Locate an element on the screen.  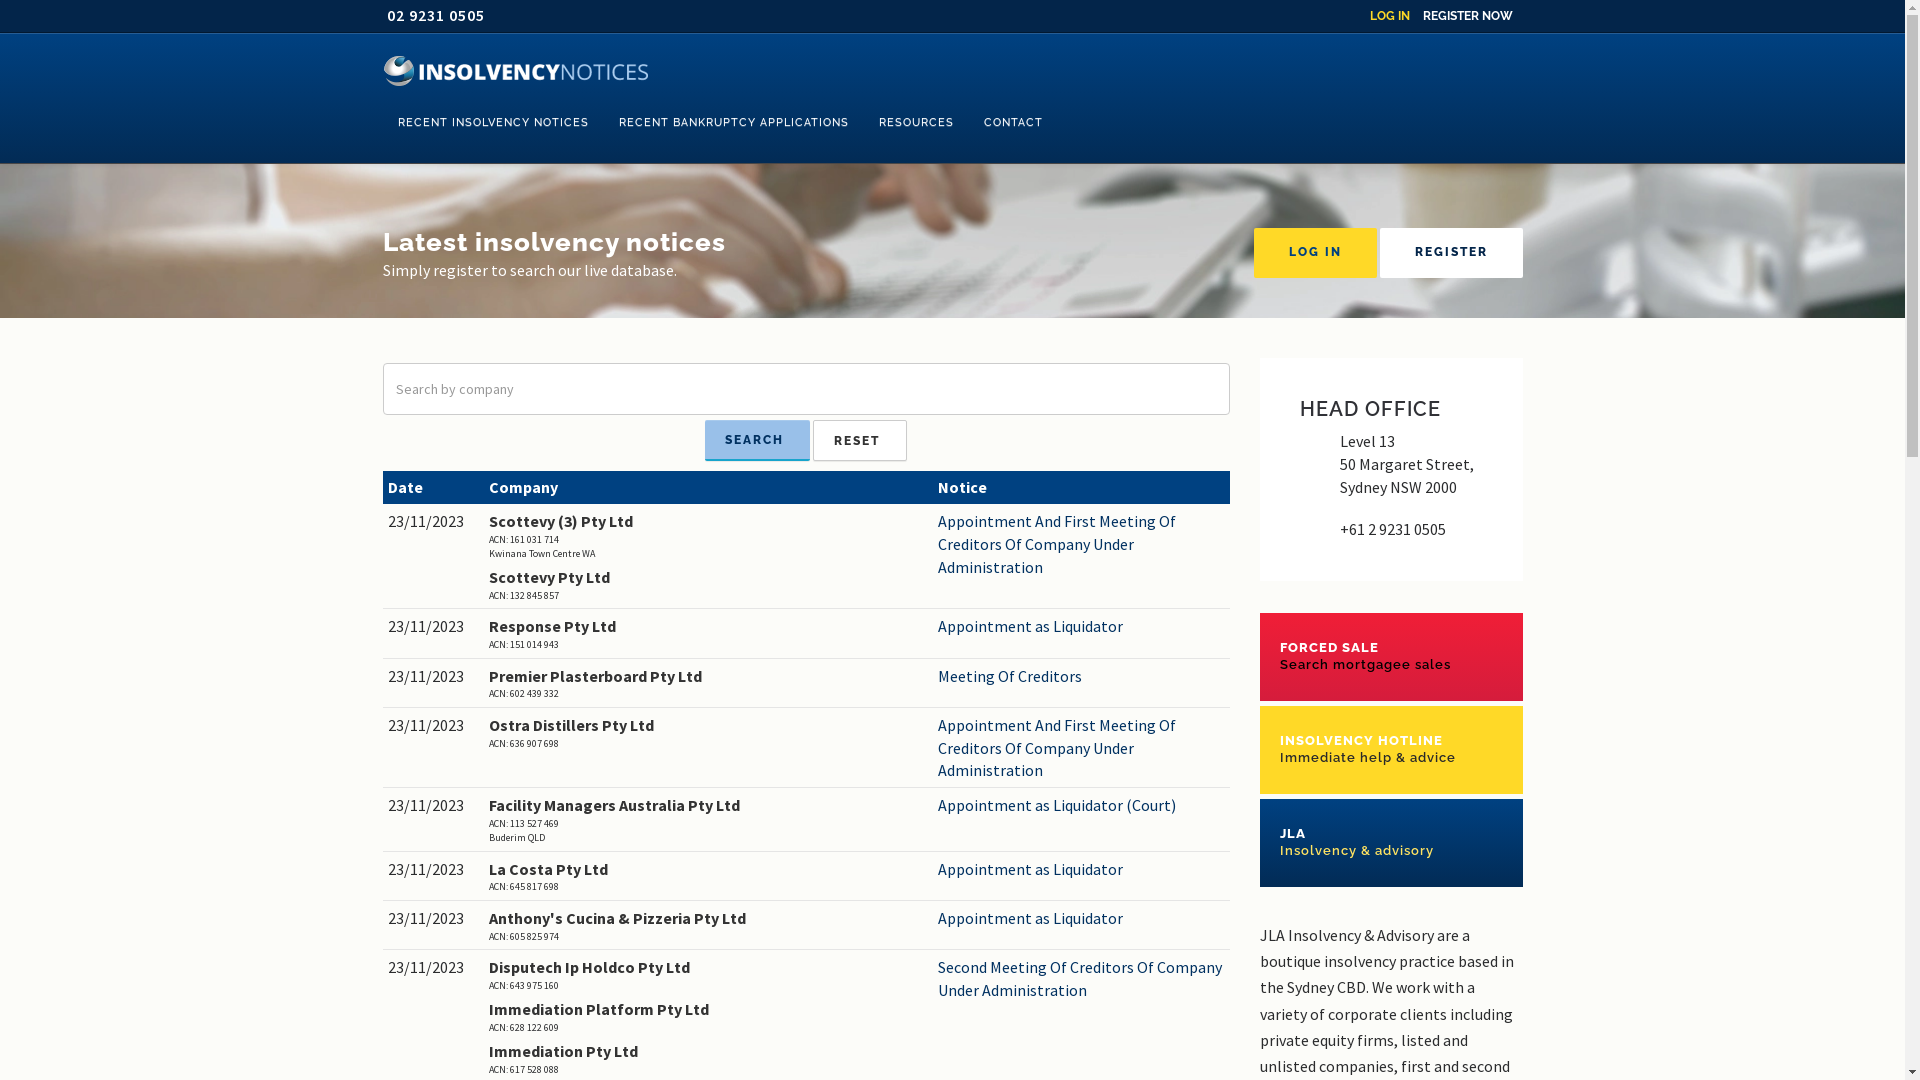
Appointment as Liquidator is located at coordinates (1082, 918).